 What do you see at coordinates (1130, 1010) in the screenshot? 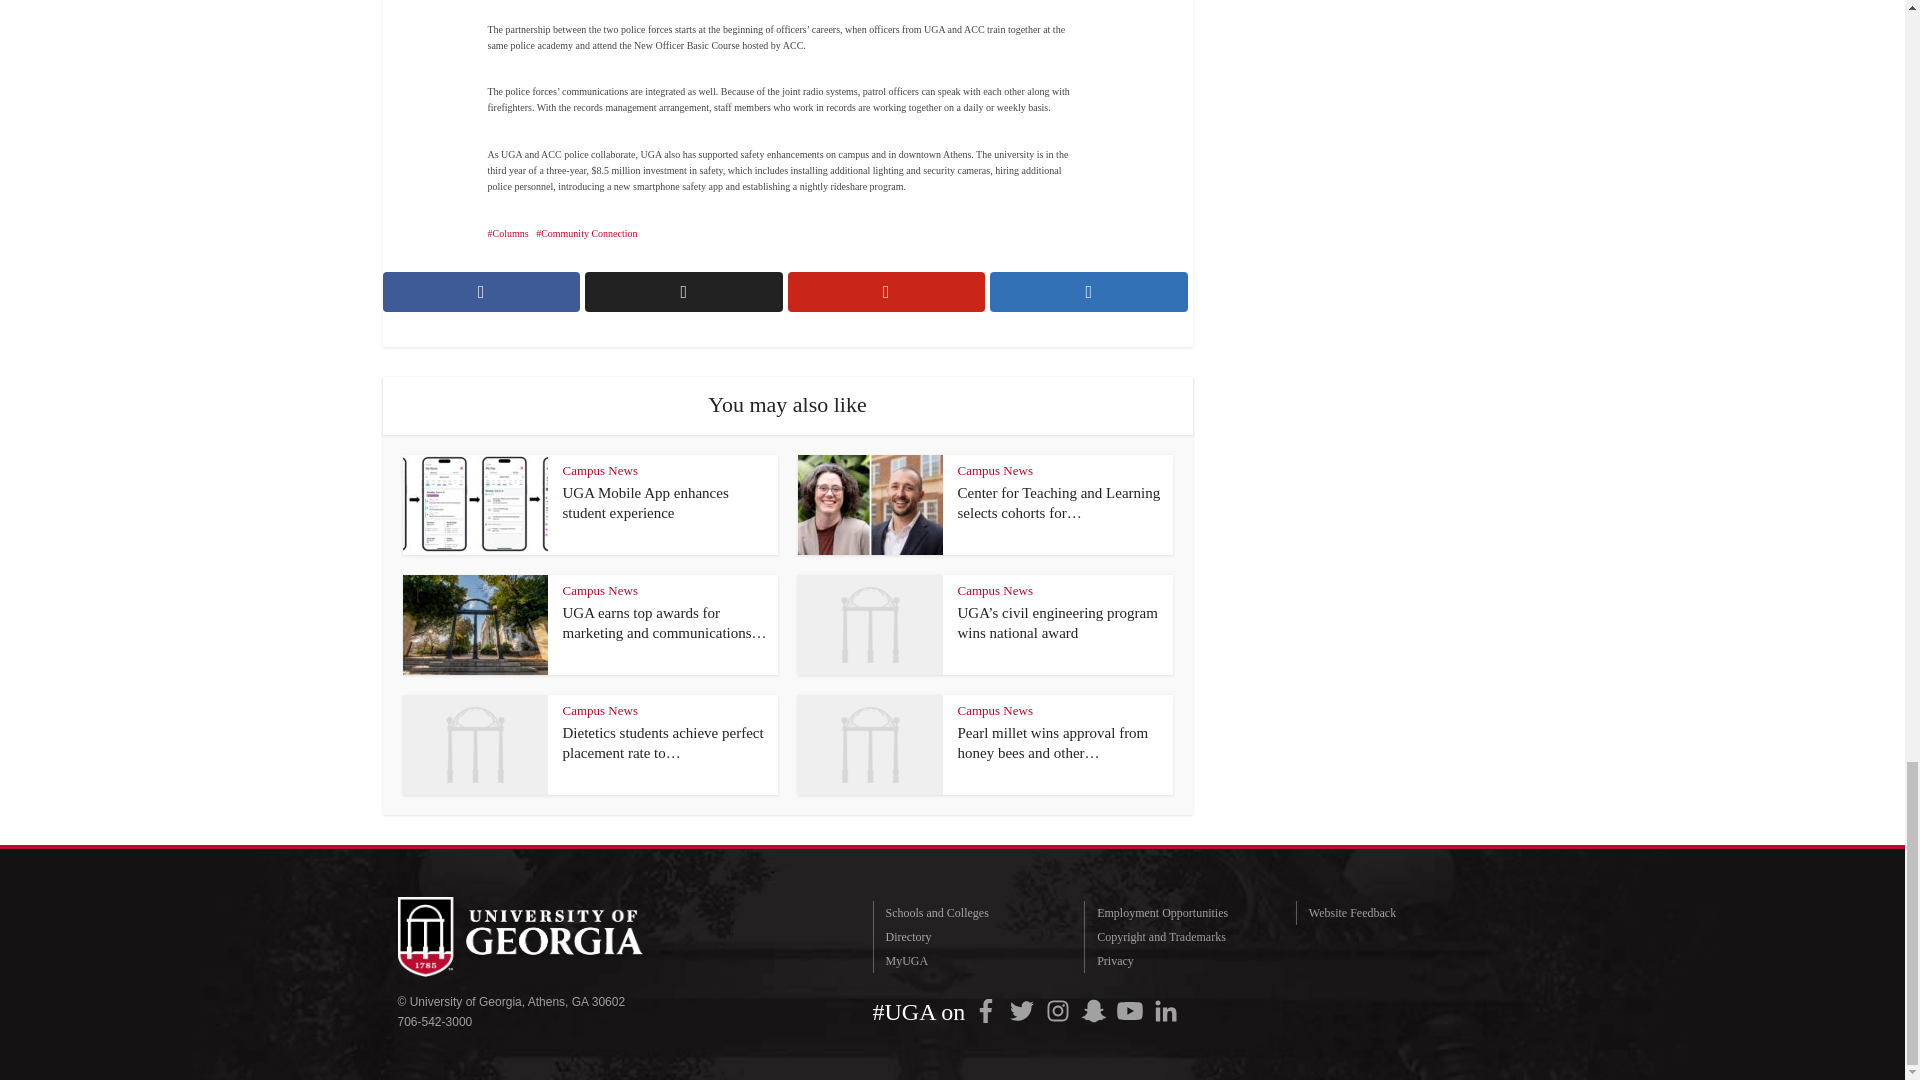
I see `YouTube` at bounding box center [1130, 1010].